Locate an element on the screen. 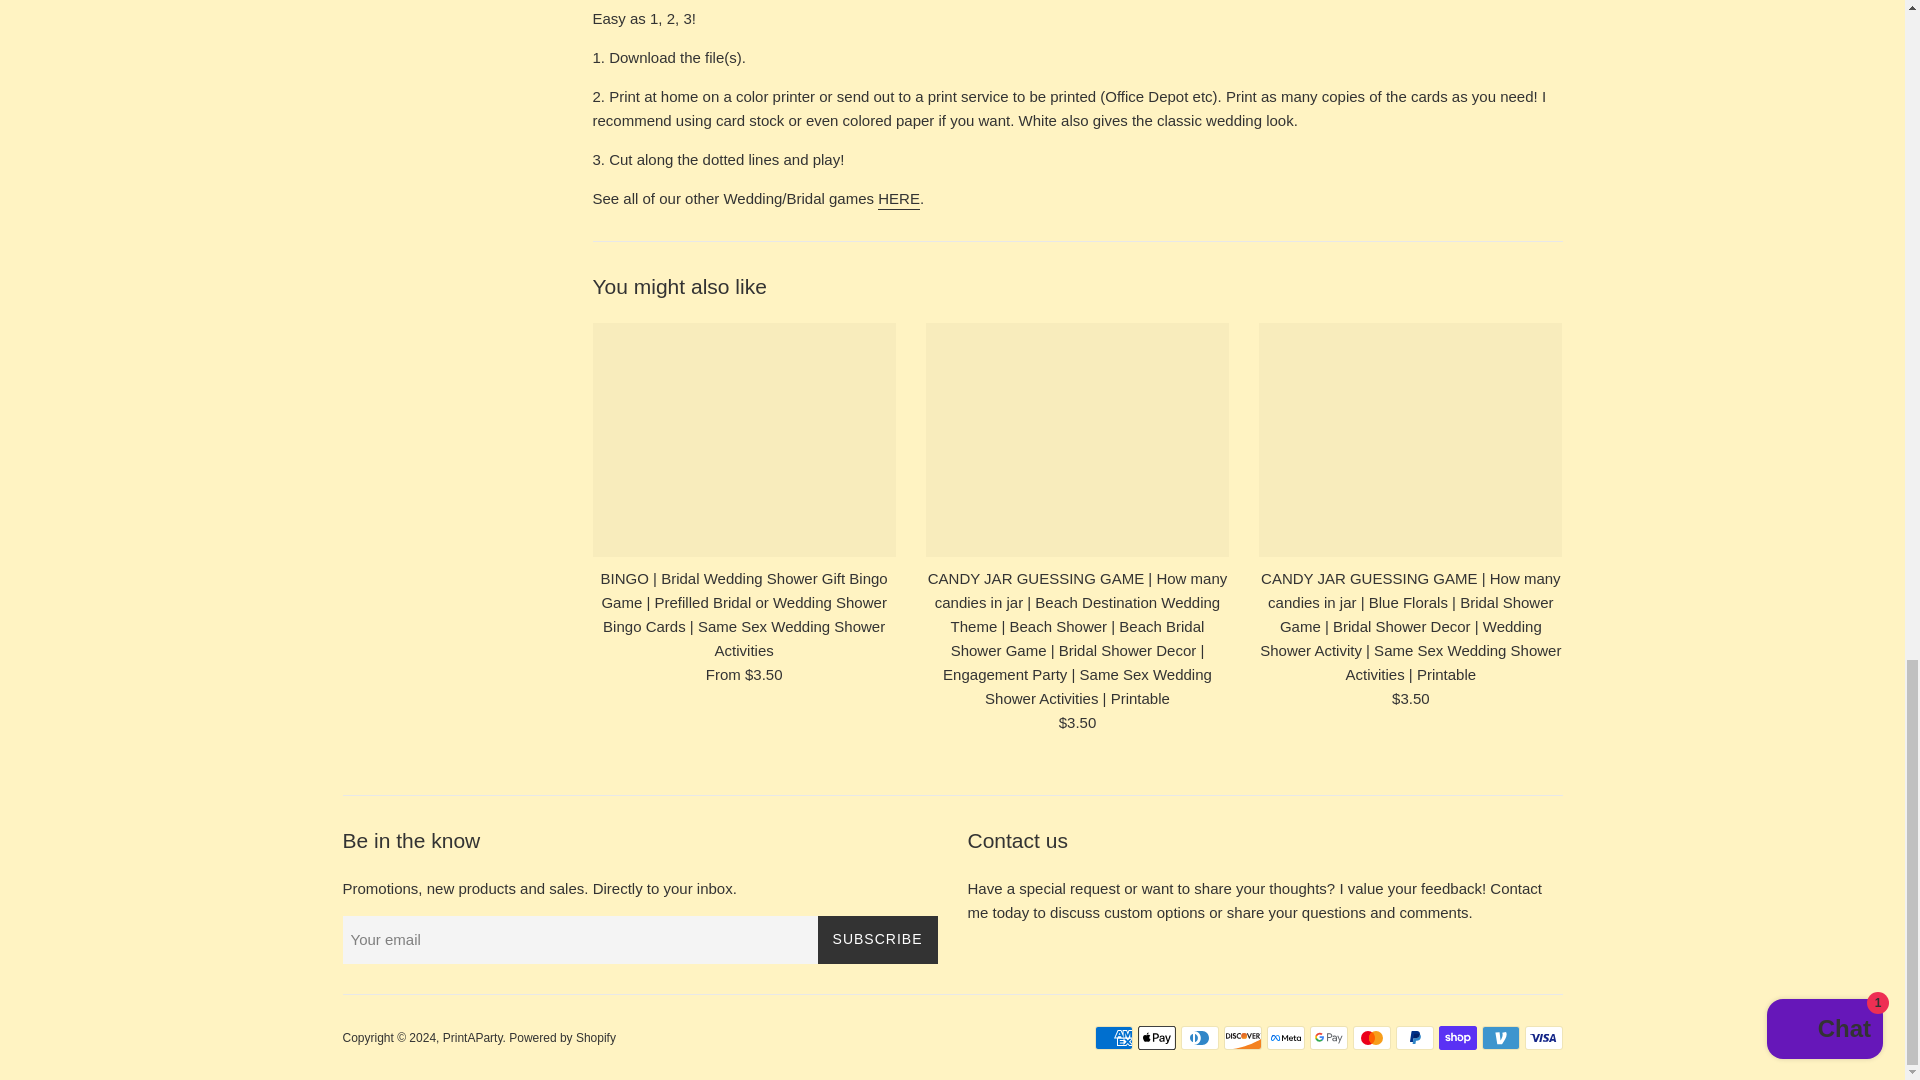  Diners Club is located at coordinates (1198, 1038).